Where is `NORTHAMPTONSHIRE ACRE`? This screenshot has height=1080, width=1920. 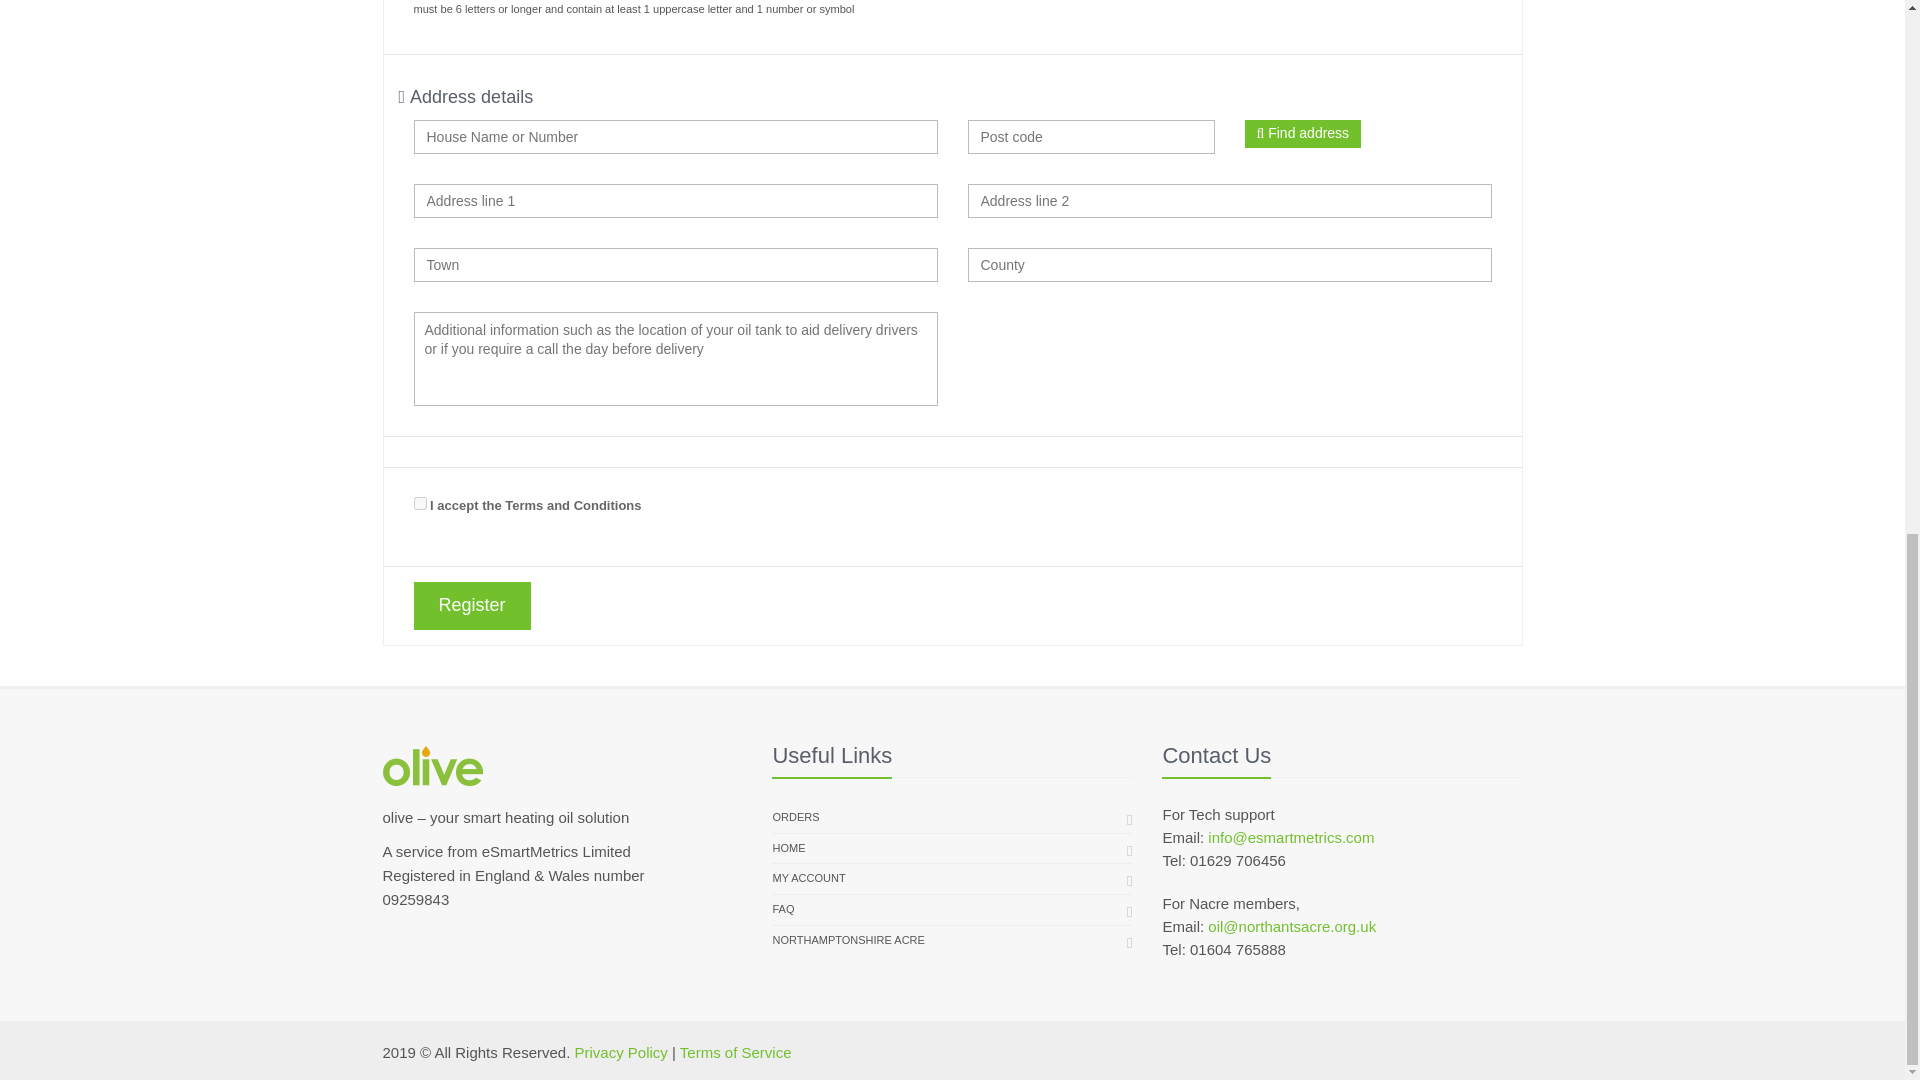
NORTHAMPTONSHIRE ACRE is located at coordinates (847, 940).